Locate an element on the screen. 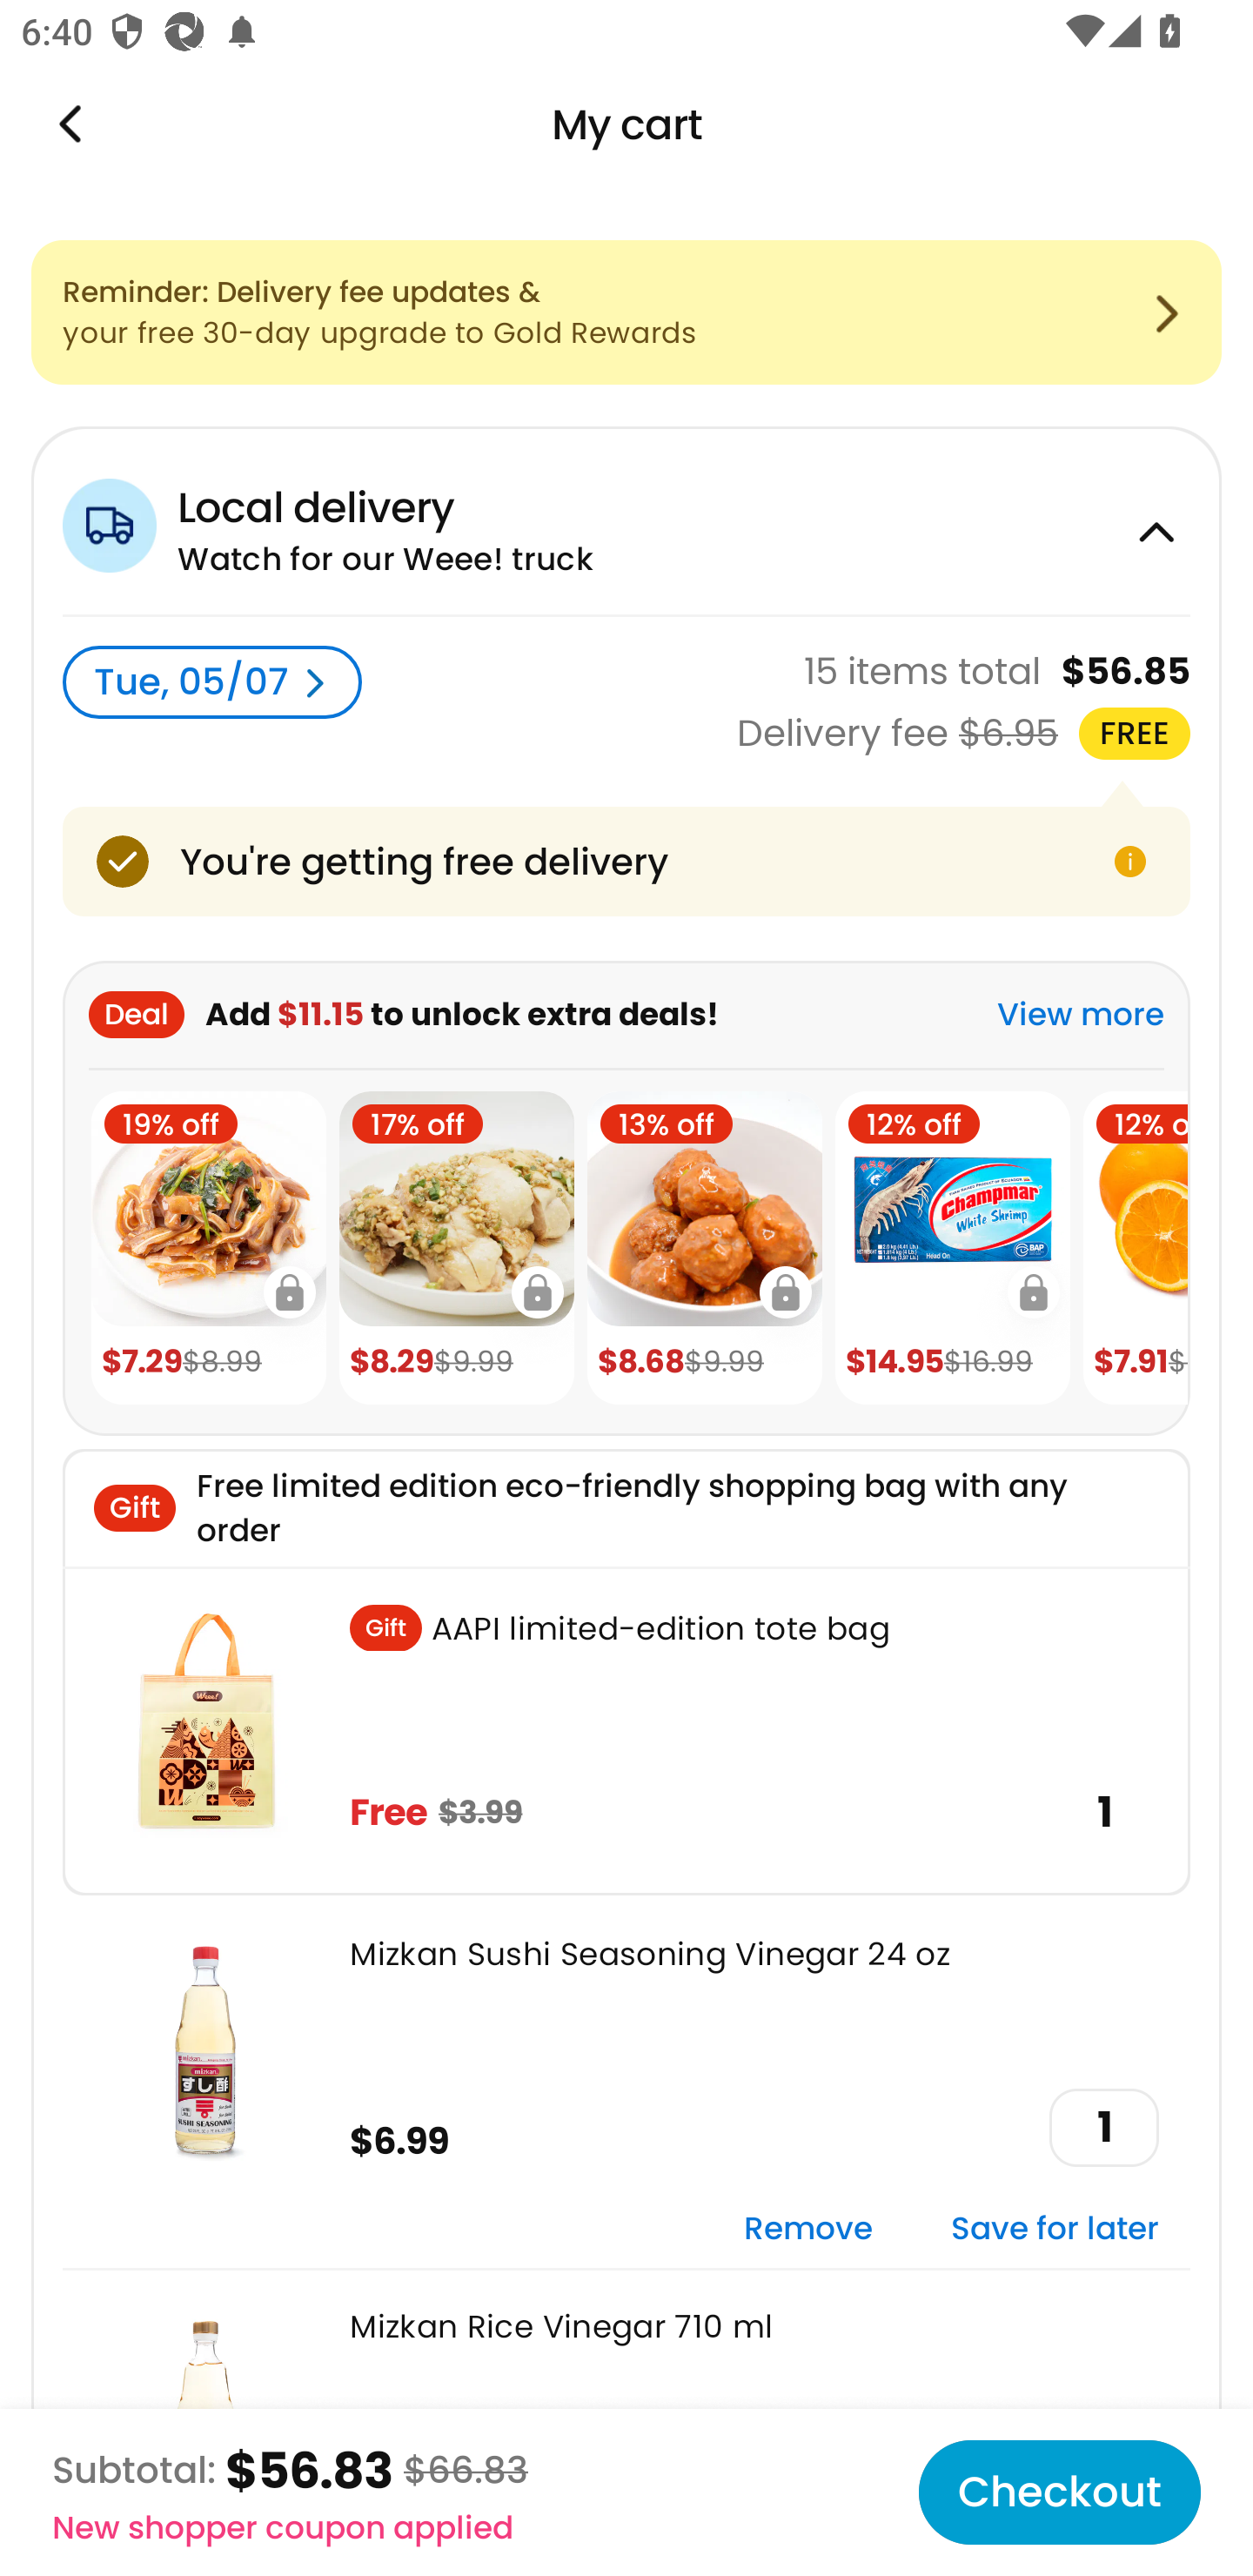 The height and width of the screenshot is (2576, 1253). Local delivery Watch for our Weee! truck is located at coordinates (626, 521).